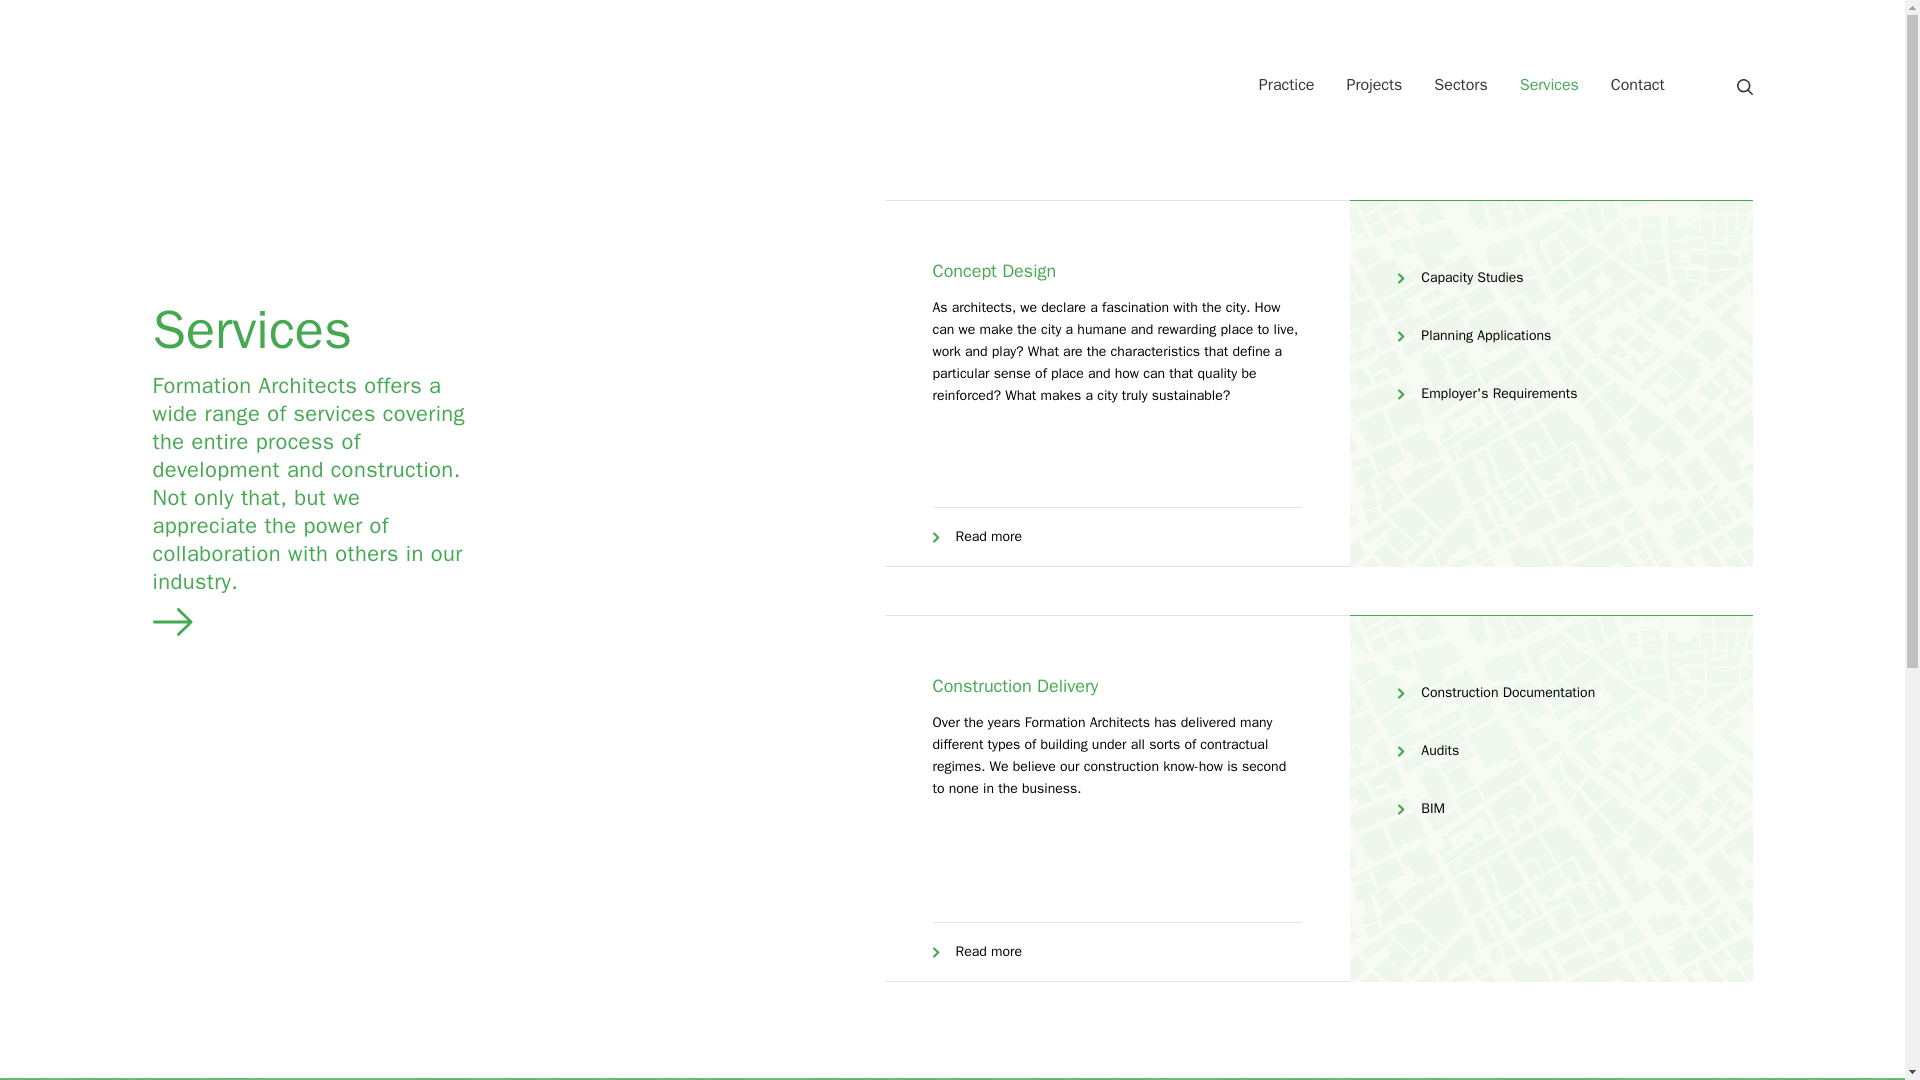 The image size is (1920, 1080). What do you see at coordinates (976, 952) in the screenshot?
I see `Read more` at bounding box center [976, 952].